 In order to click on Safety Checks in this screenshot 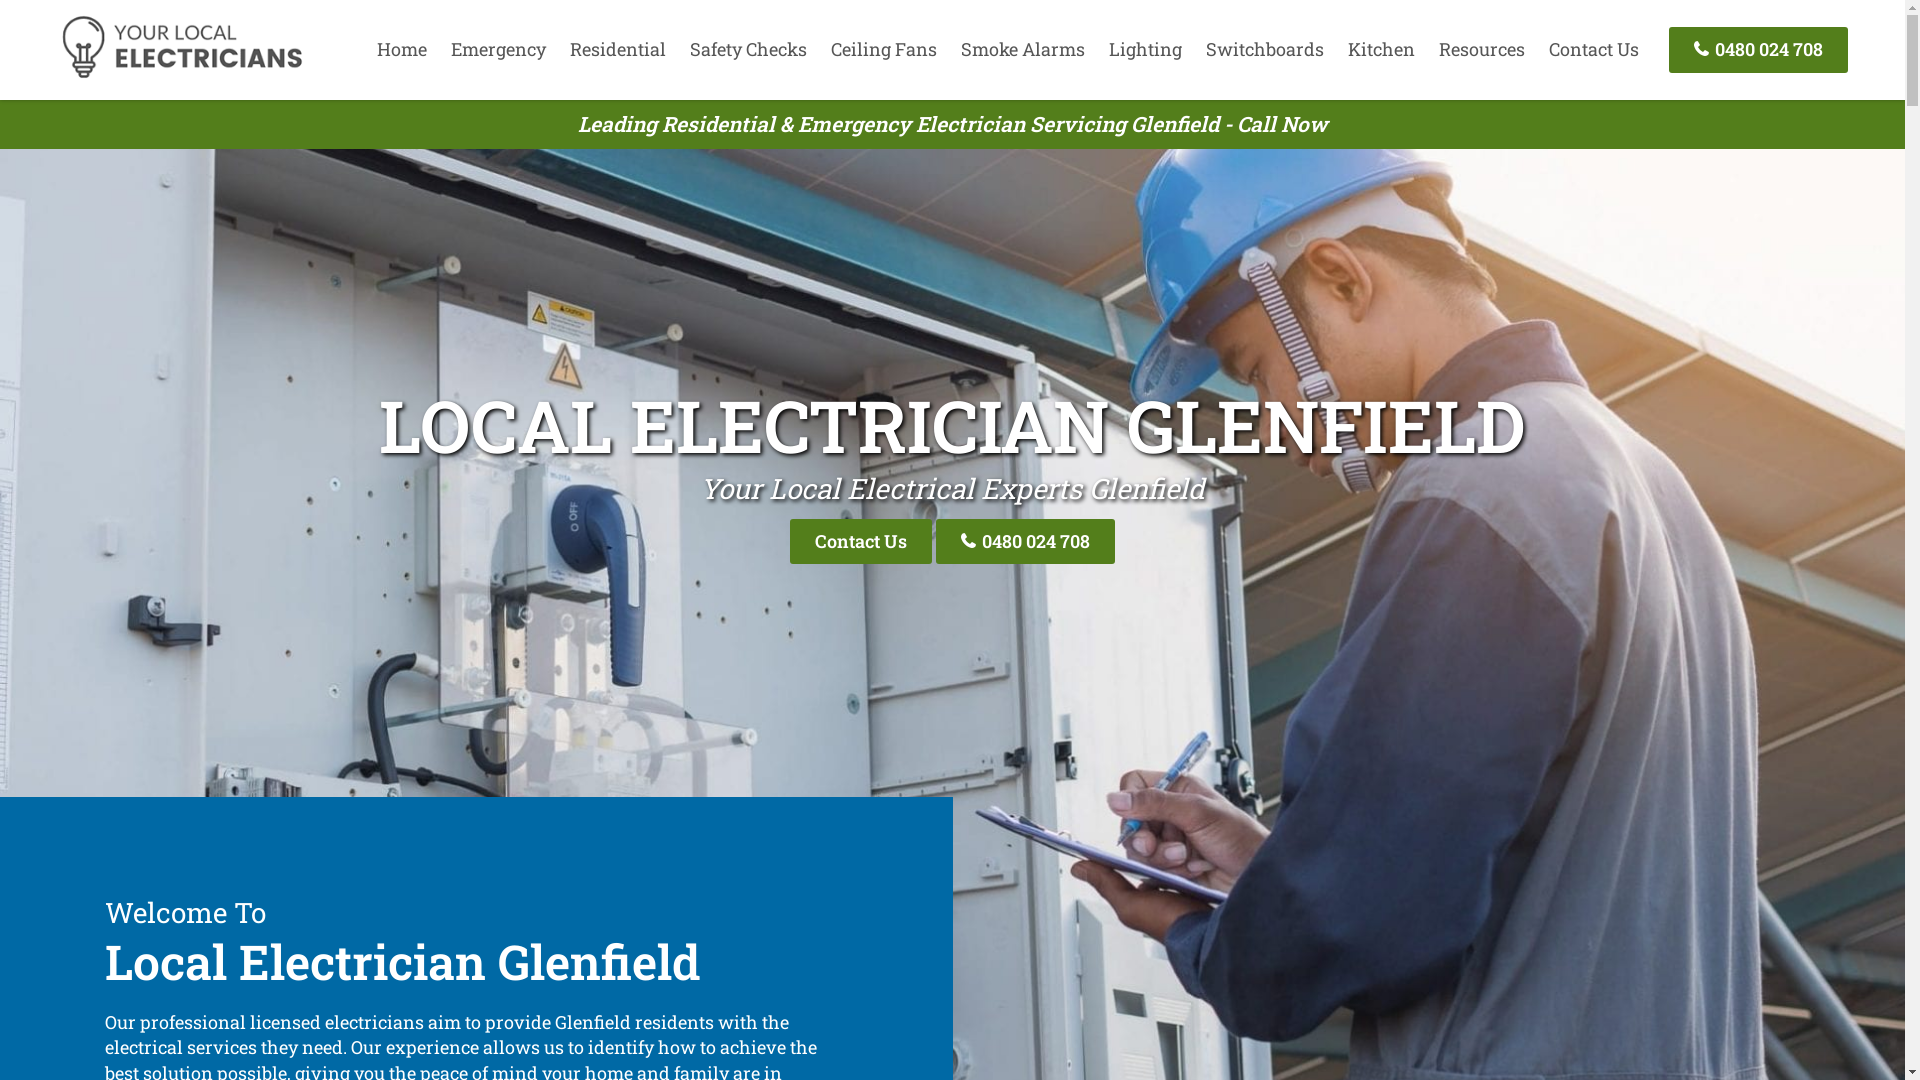, I will do `click(748, 49)`.